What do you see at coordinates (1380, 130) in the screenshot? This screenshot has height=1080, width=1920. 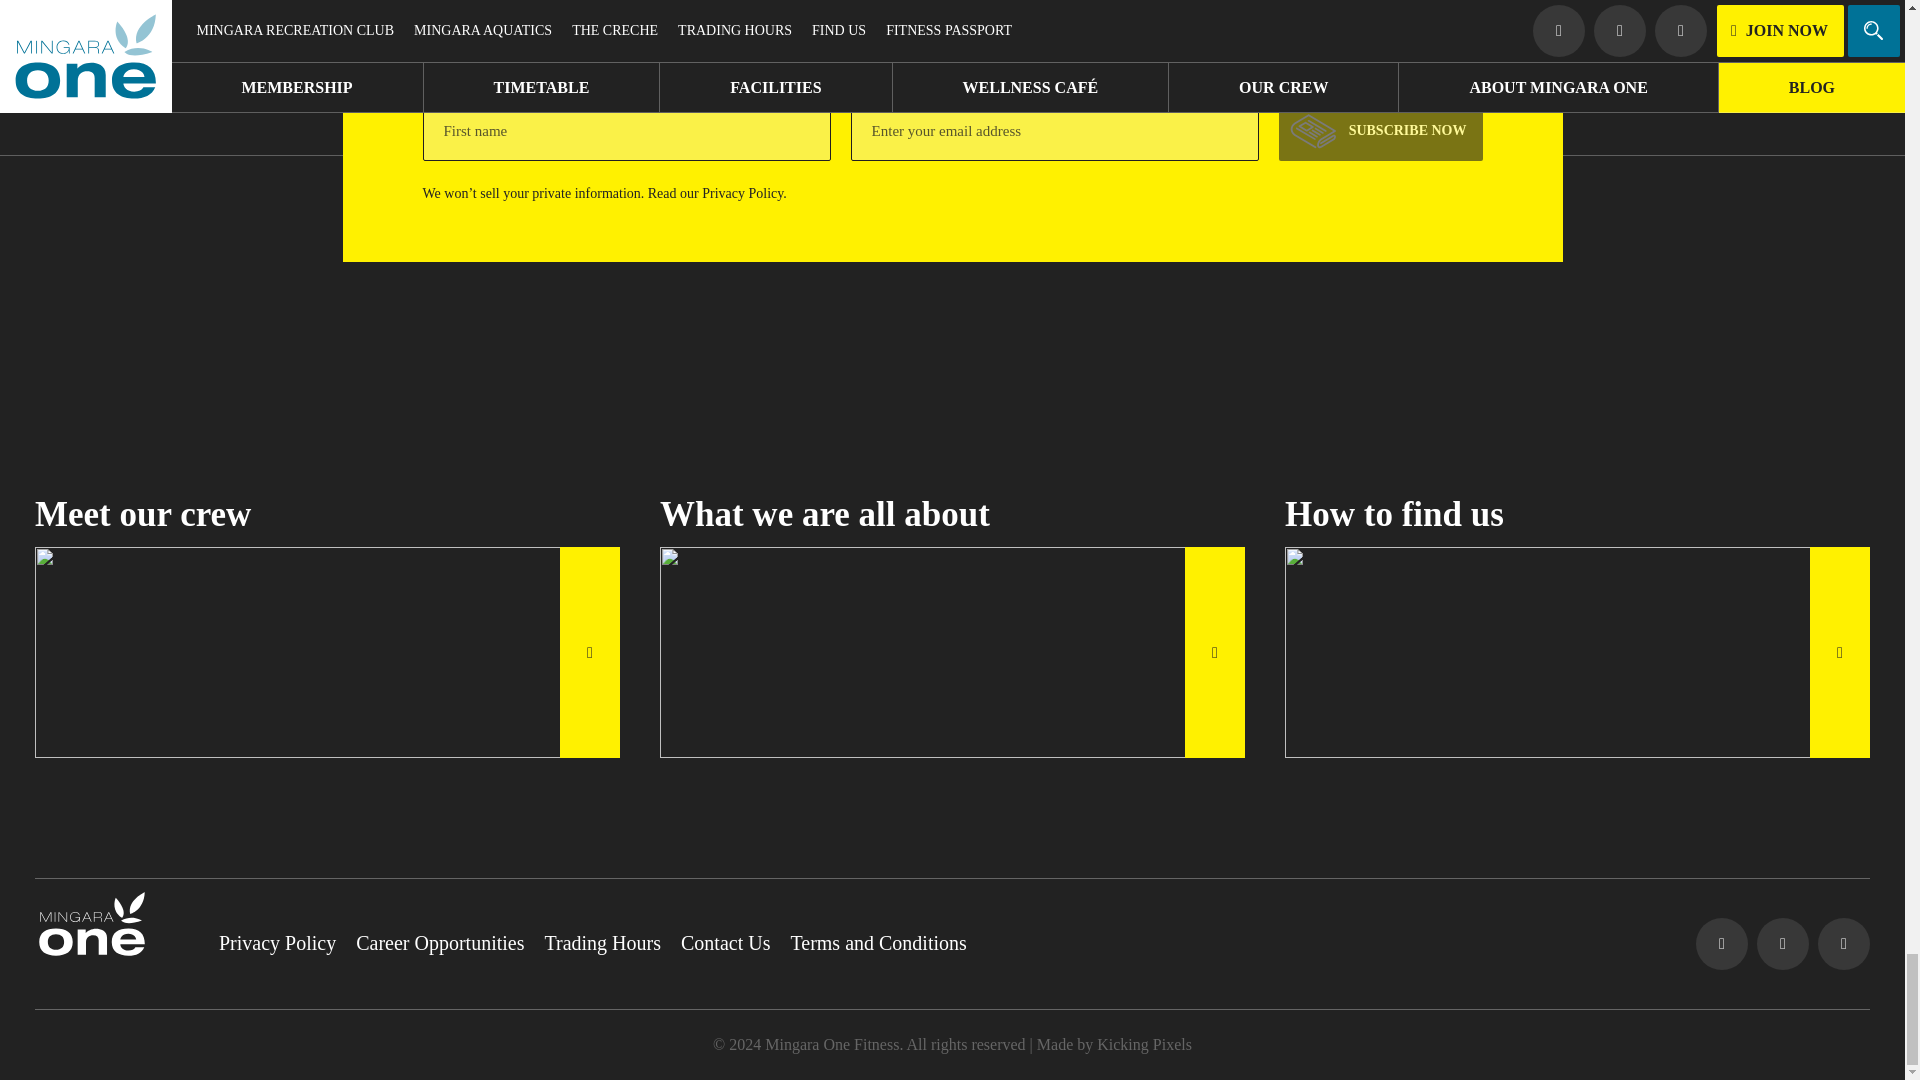 I see `SUBSCRIBE NOW` at bounding box center [1380, 130].